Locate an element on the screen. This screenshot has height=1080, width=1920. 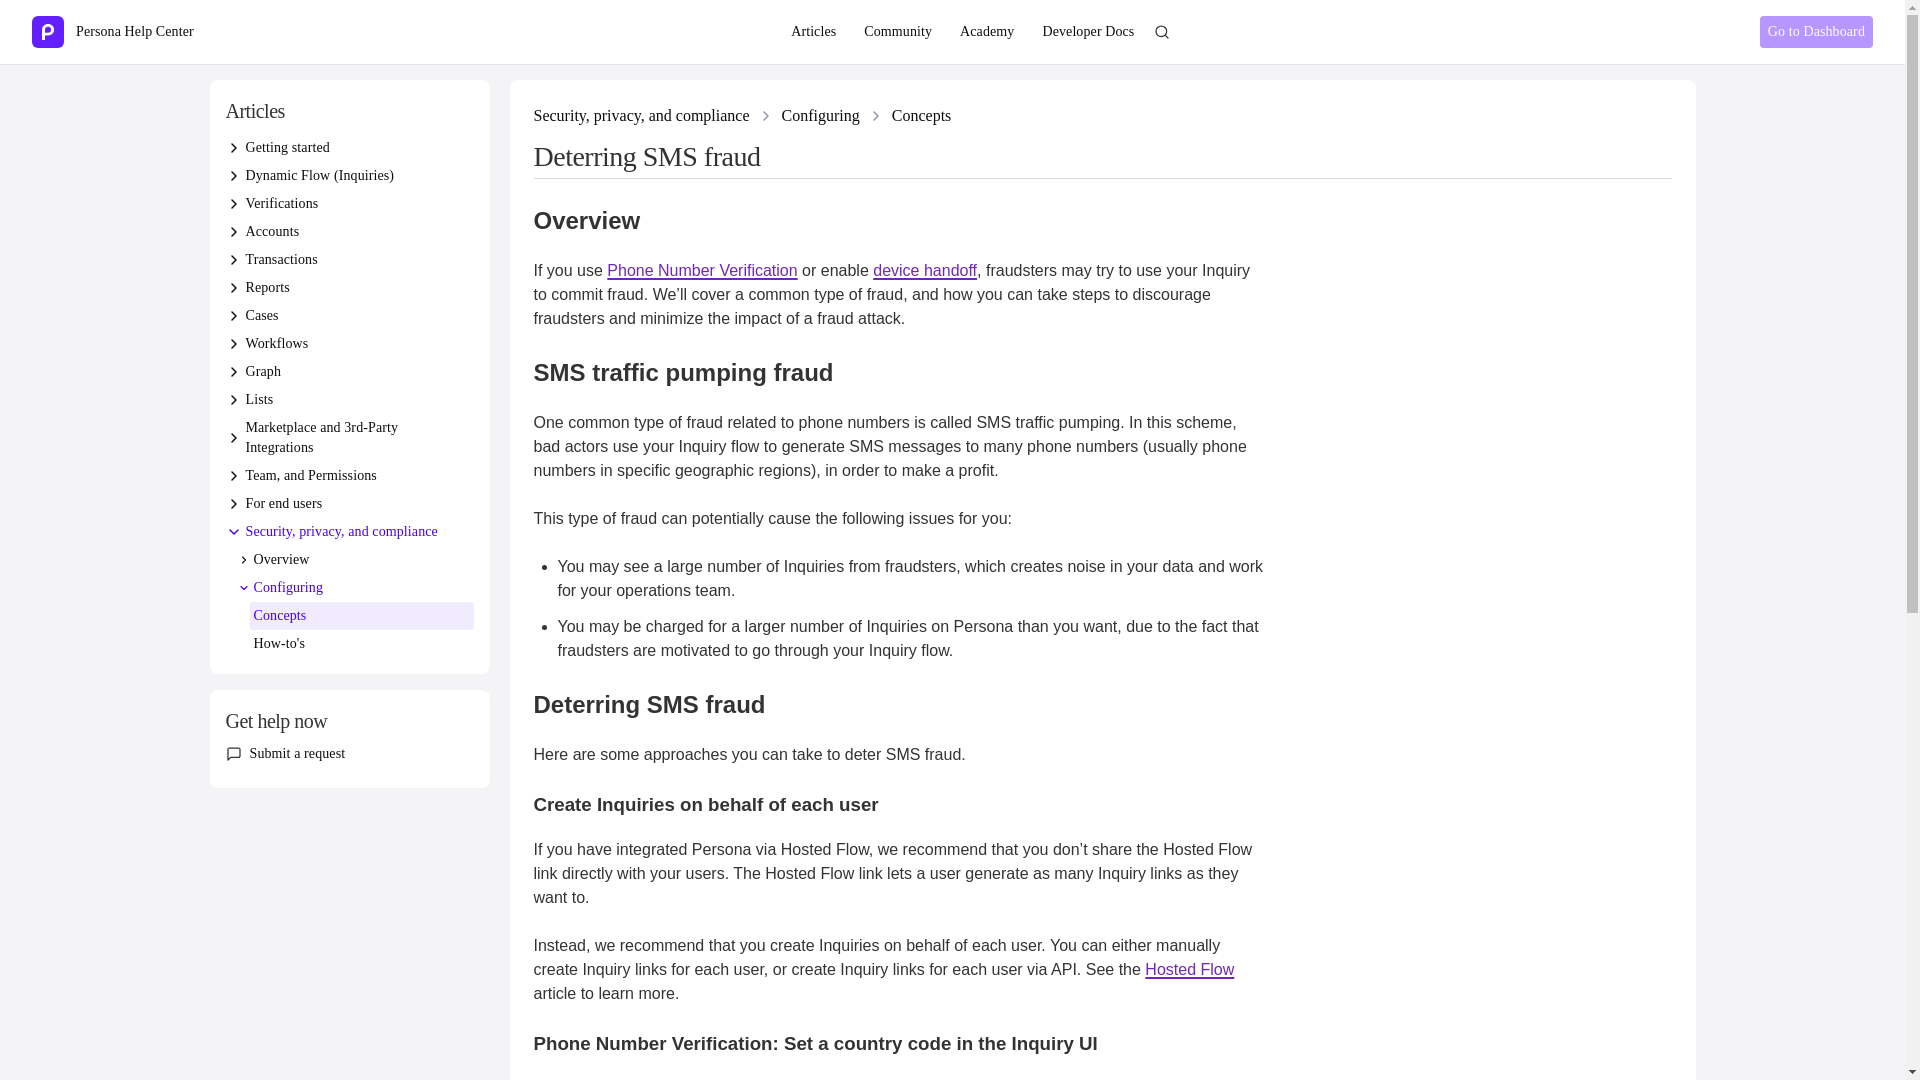
ChevronRightIcon is located at coordinates (234, 203).